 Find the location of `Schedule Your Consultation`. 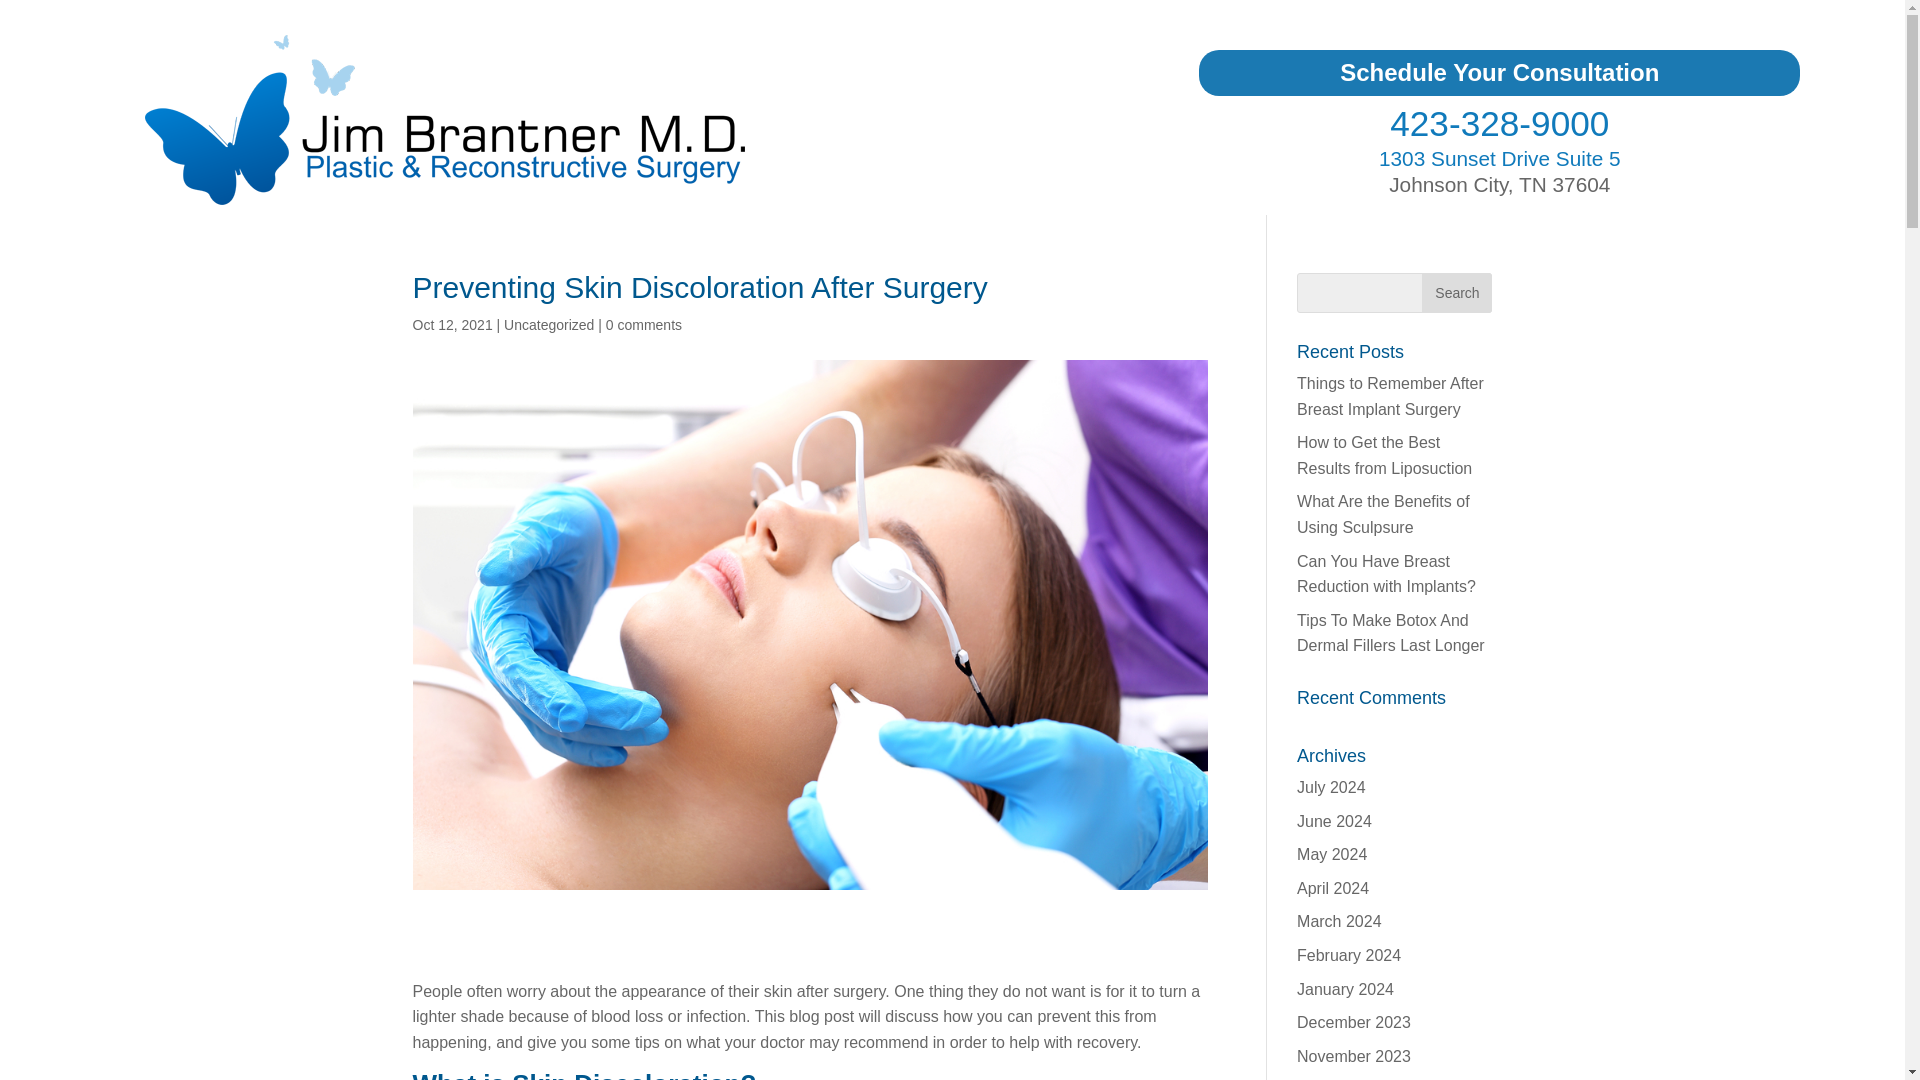

Schedule Your Consultation is located at coordinates (1499, 72).